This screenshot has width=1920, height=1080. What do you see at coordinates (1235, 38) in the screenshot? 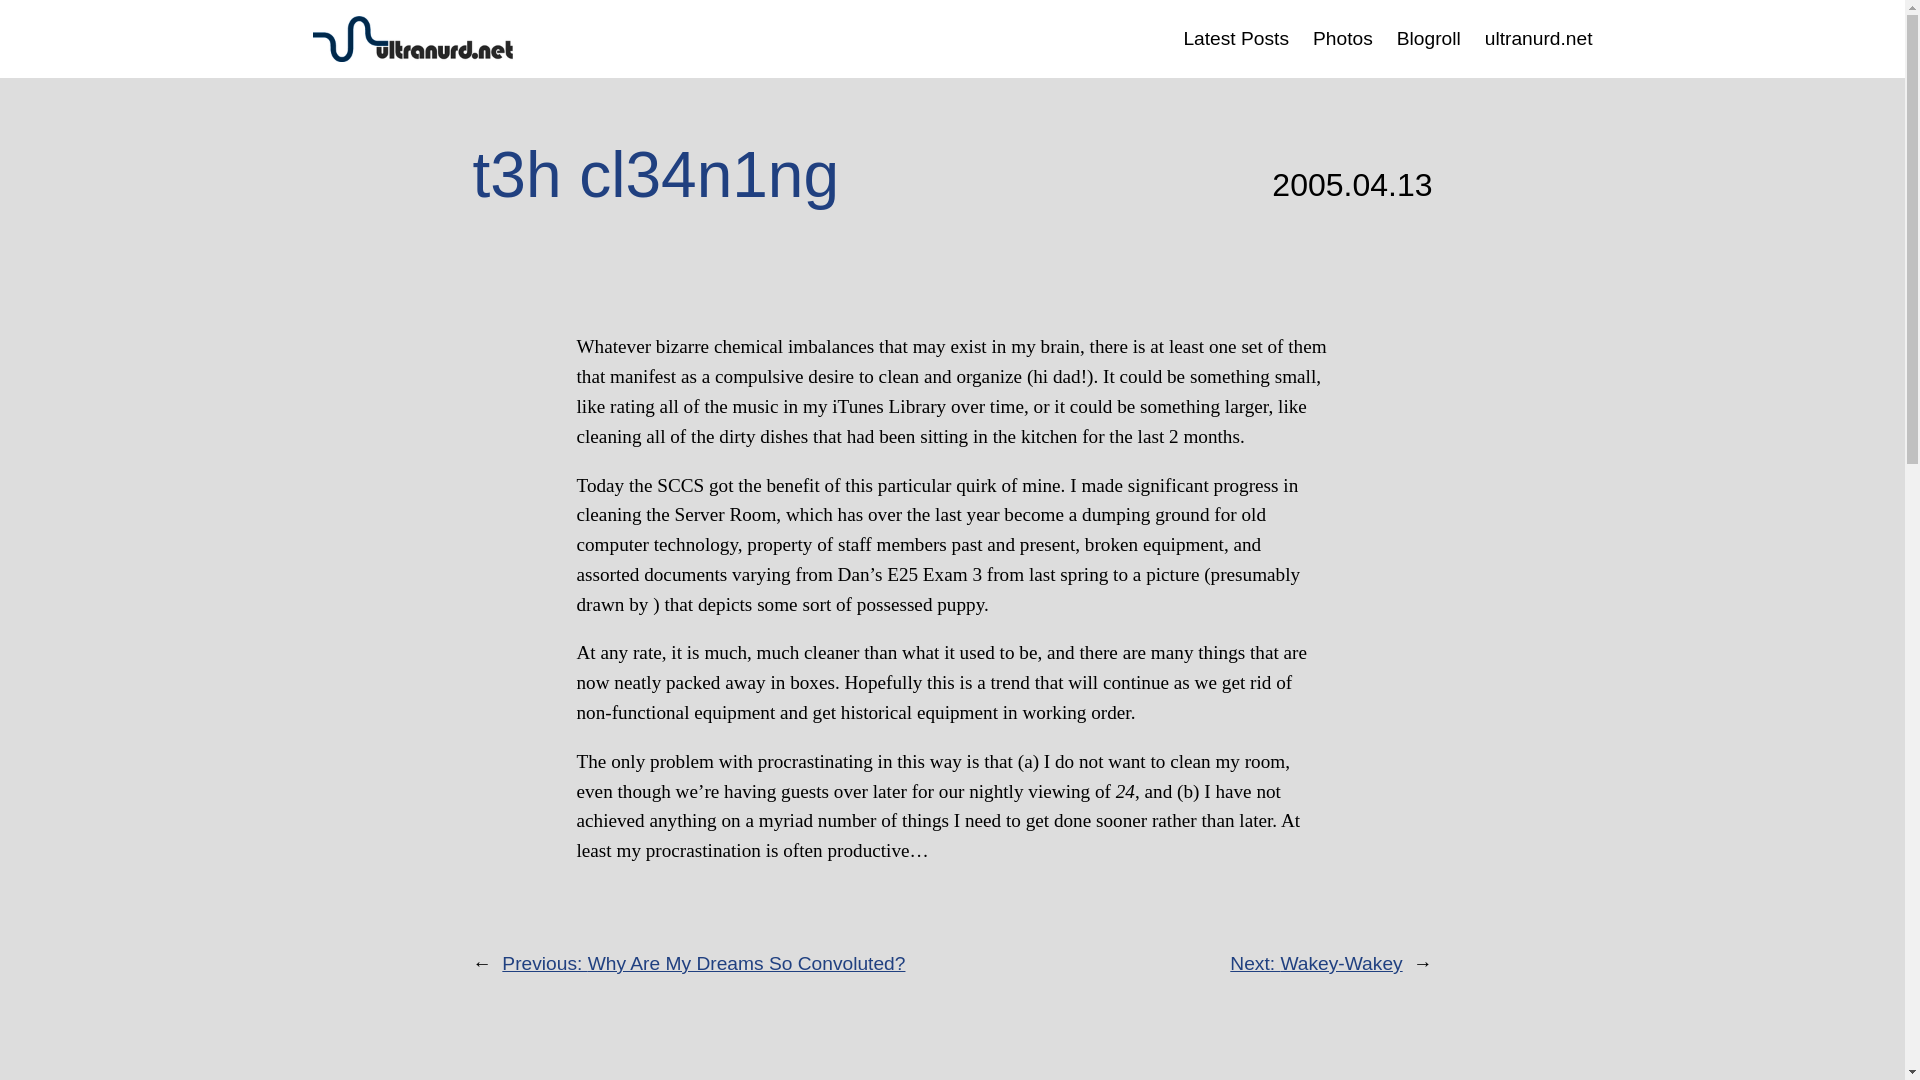
I see `Latest Posts` at bounding box center [1235, 38].